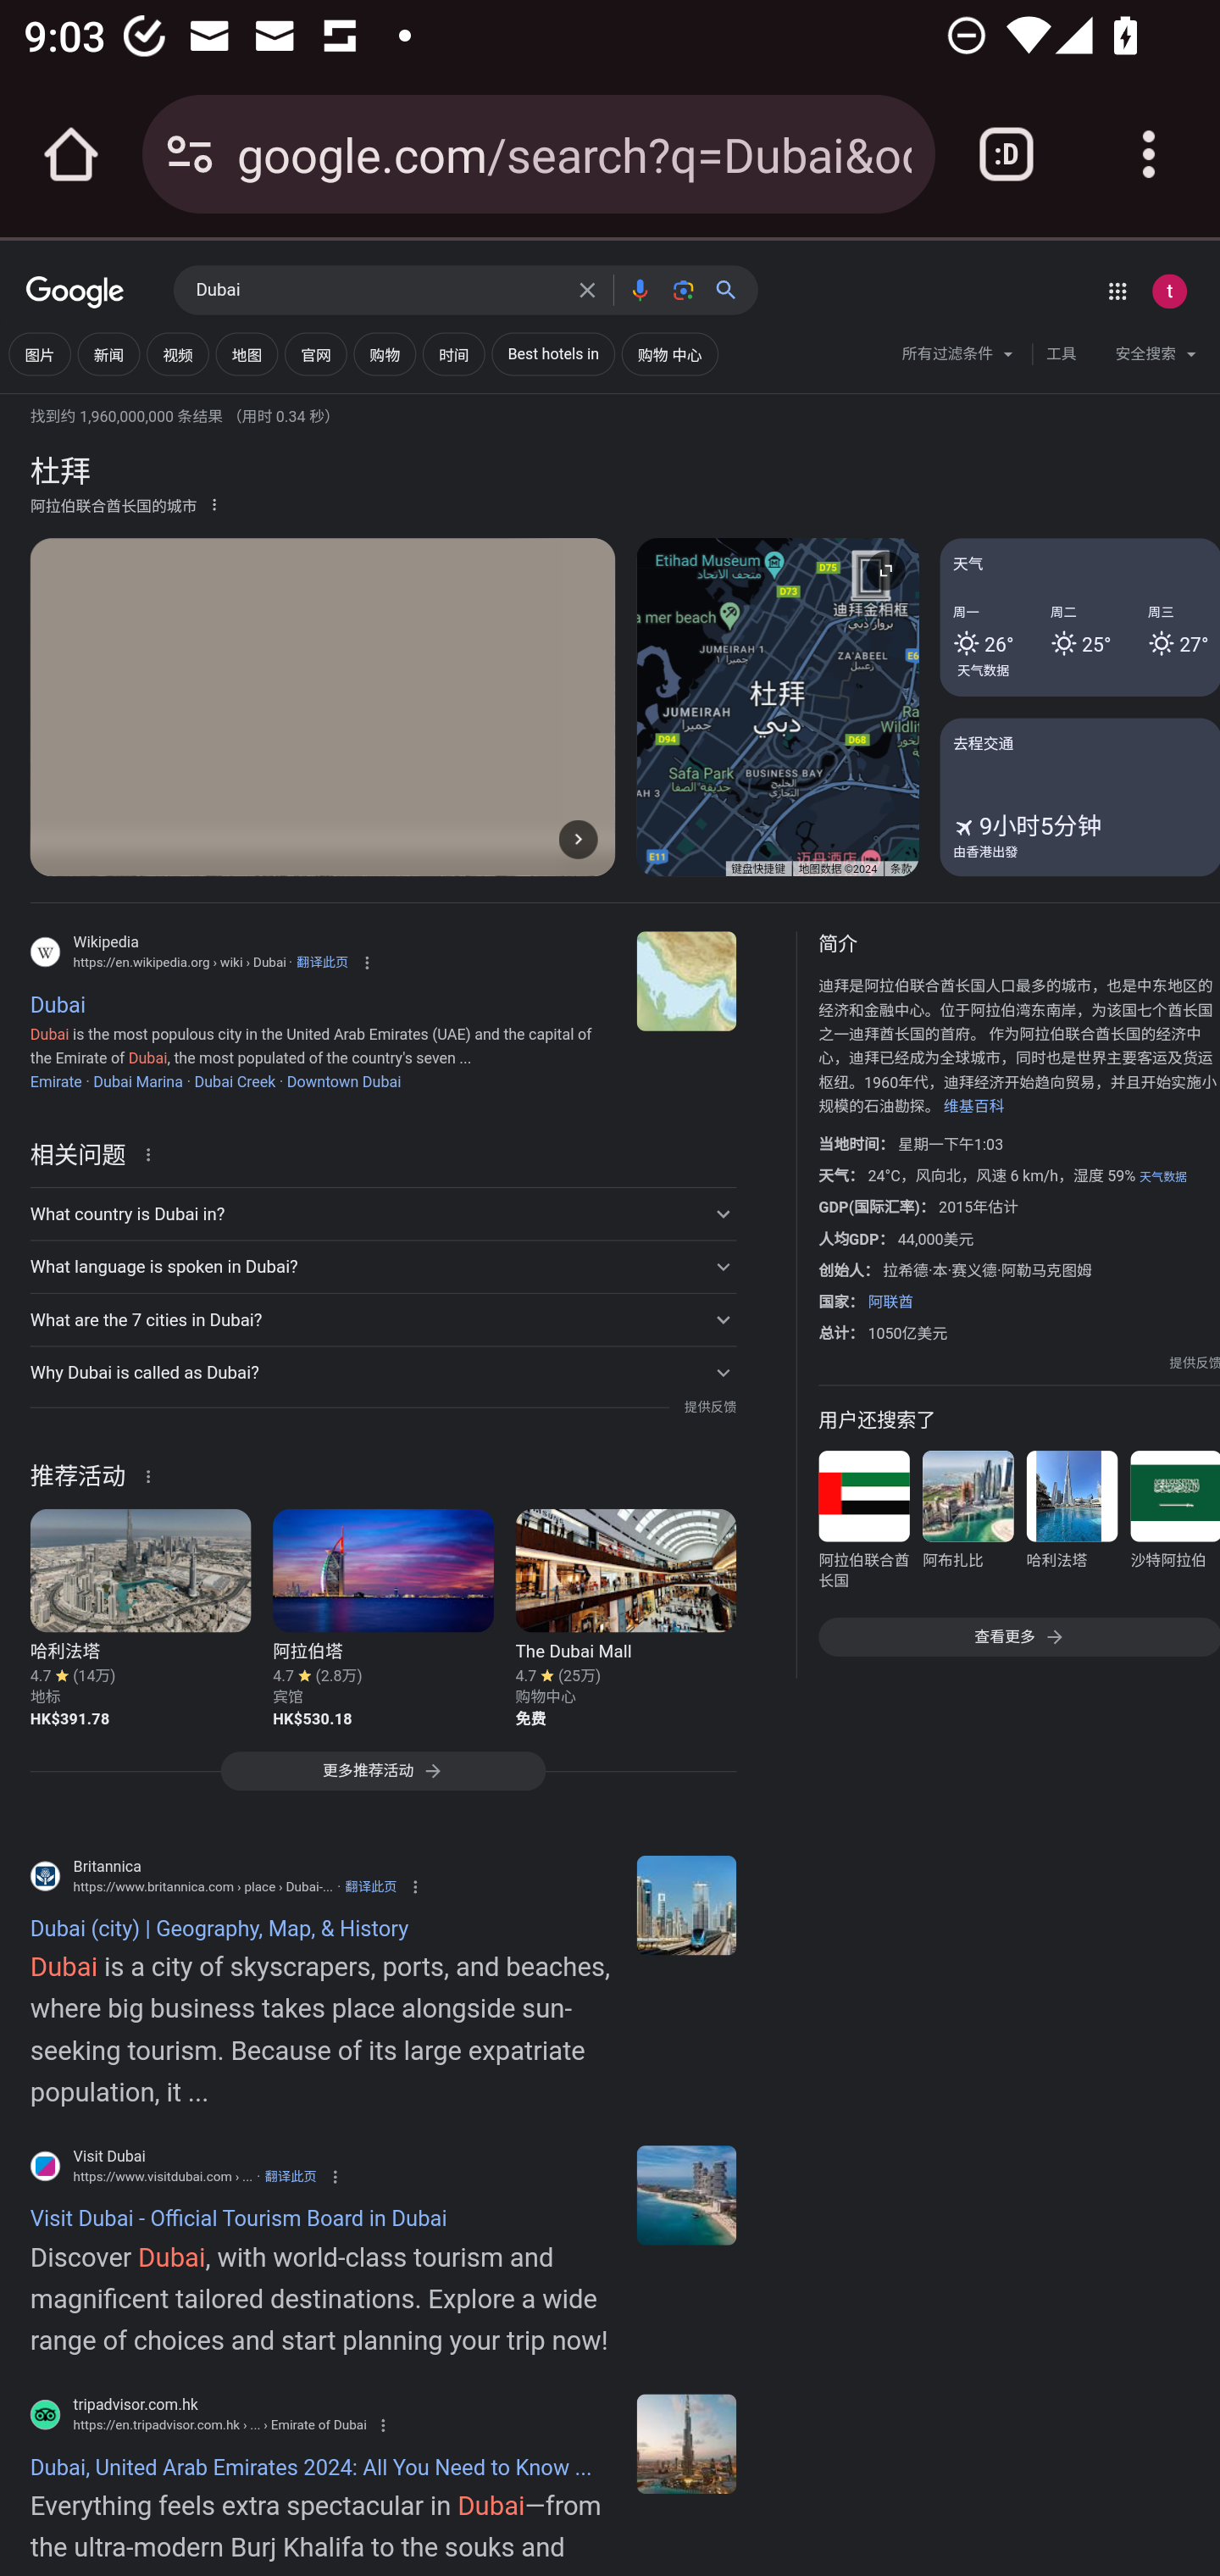  I want to click on Dubai Creek, so click(234, 1081).